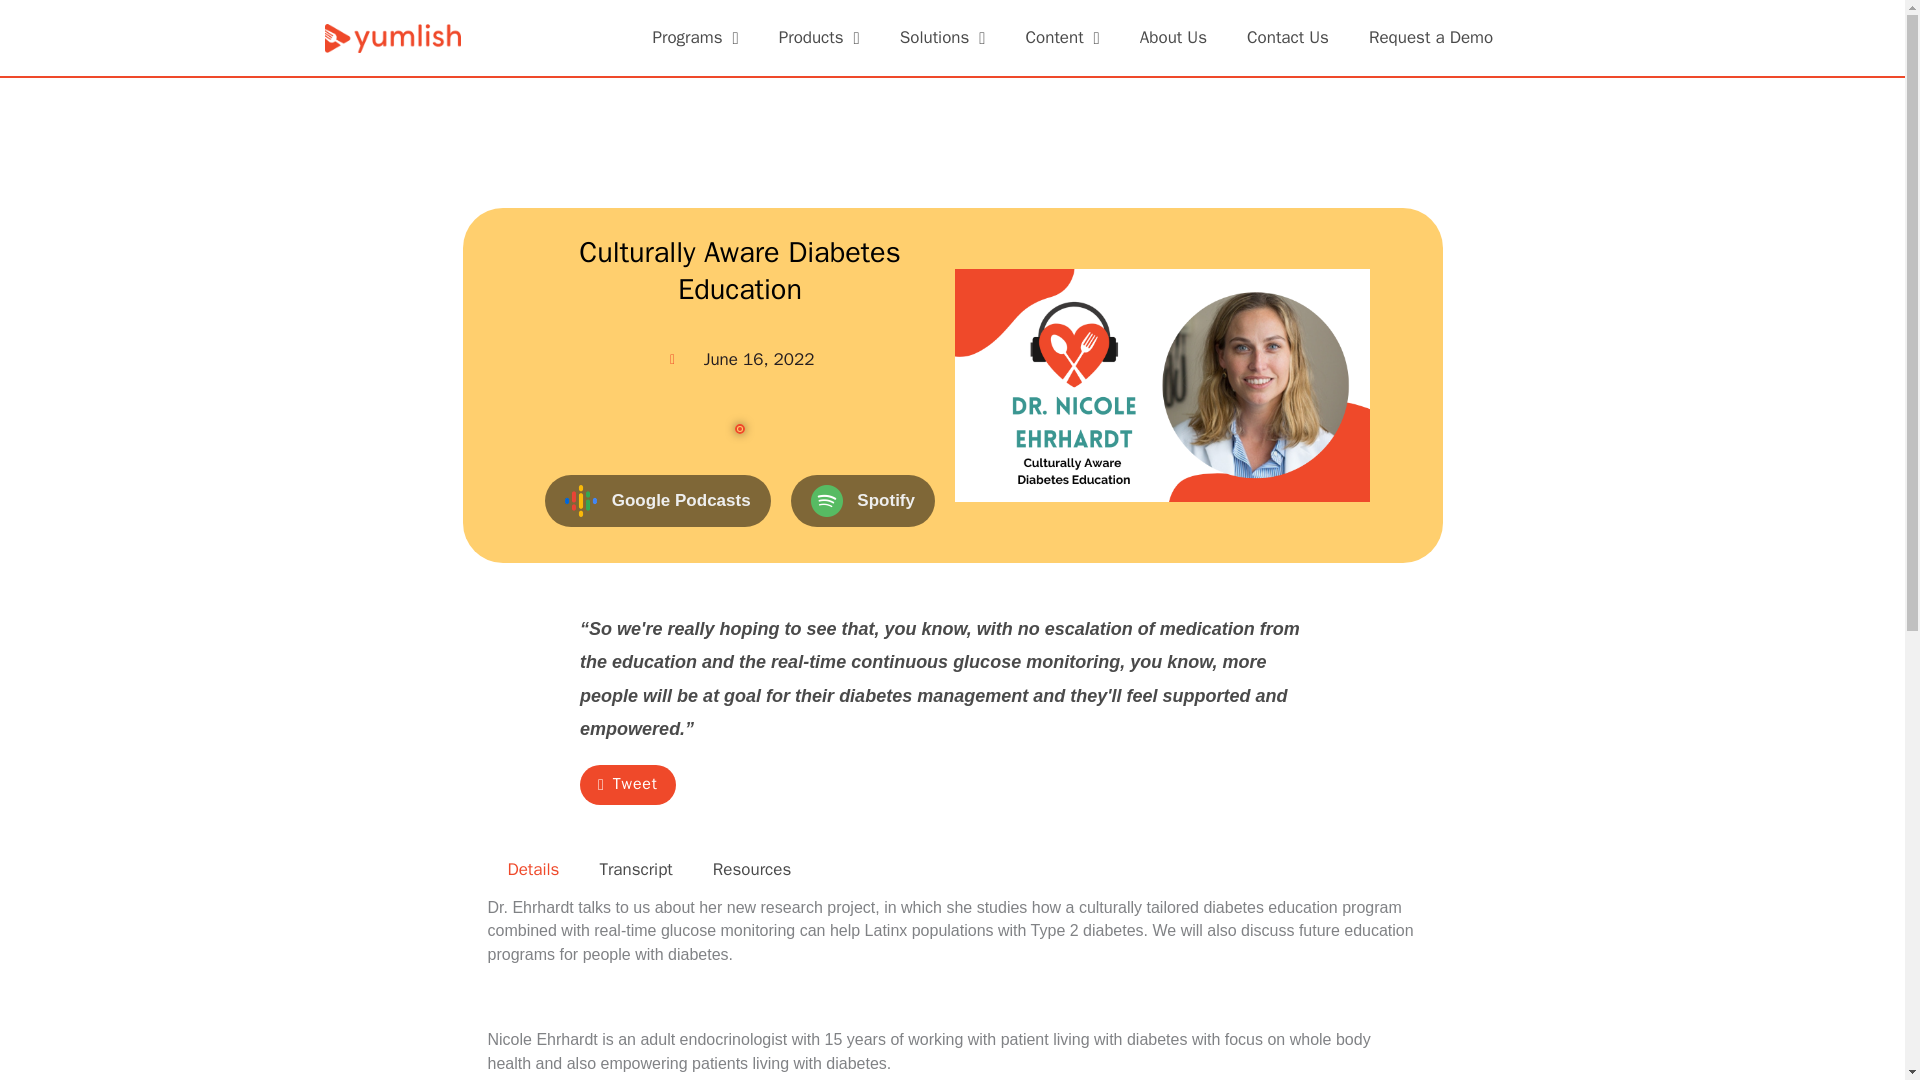 The width and height of the screenshot is (1920, 1080). Describe the element at coordinates (1430, 38) in the screenshot. I see `Request a Demo` at that location.